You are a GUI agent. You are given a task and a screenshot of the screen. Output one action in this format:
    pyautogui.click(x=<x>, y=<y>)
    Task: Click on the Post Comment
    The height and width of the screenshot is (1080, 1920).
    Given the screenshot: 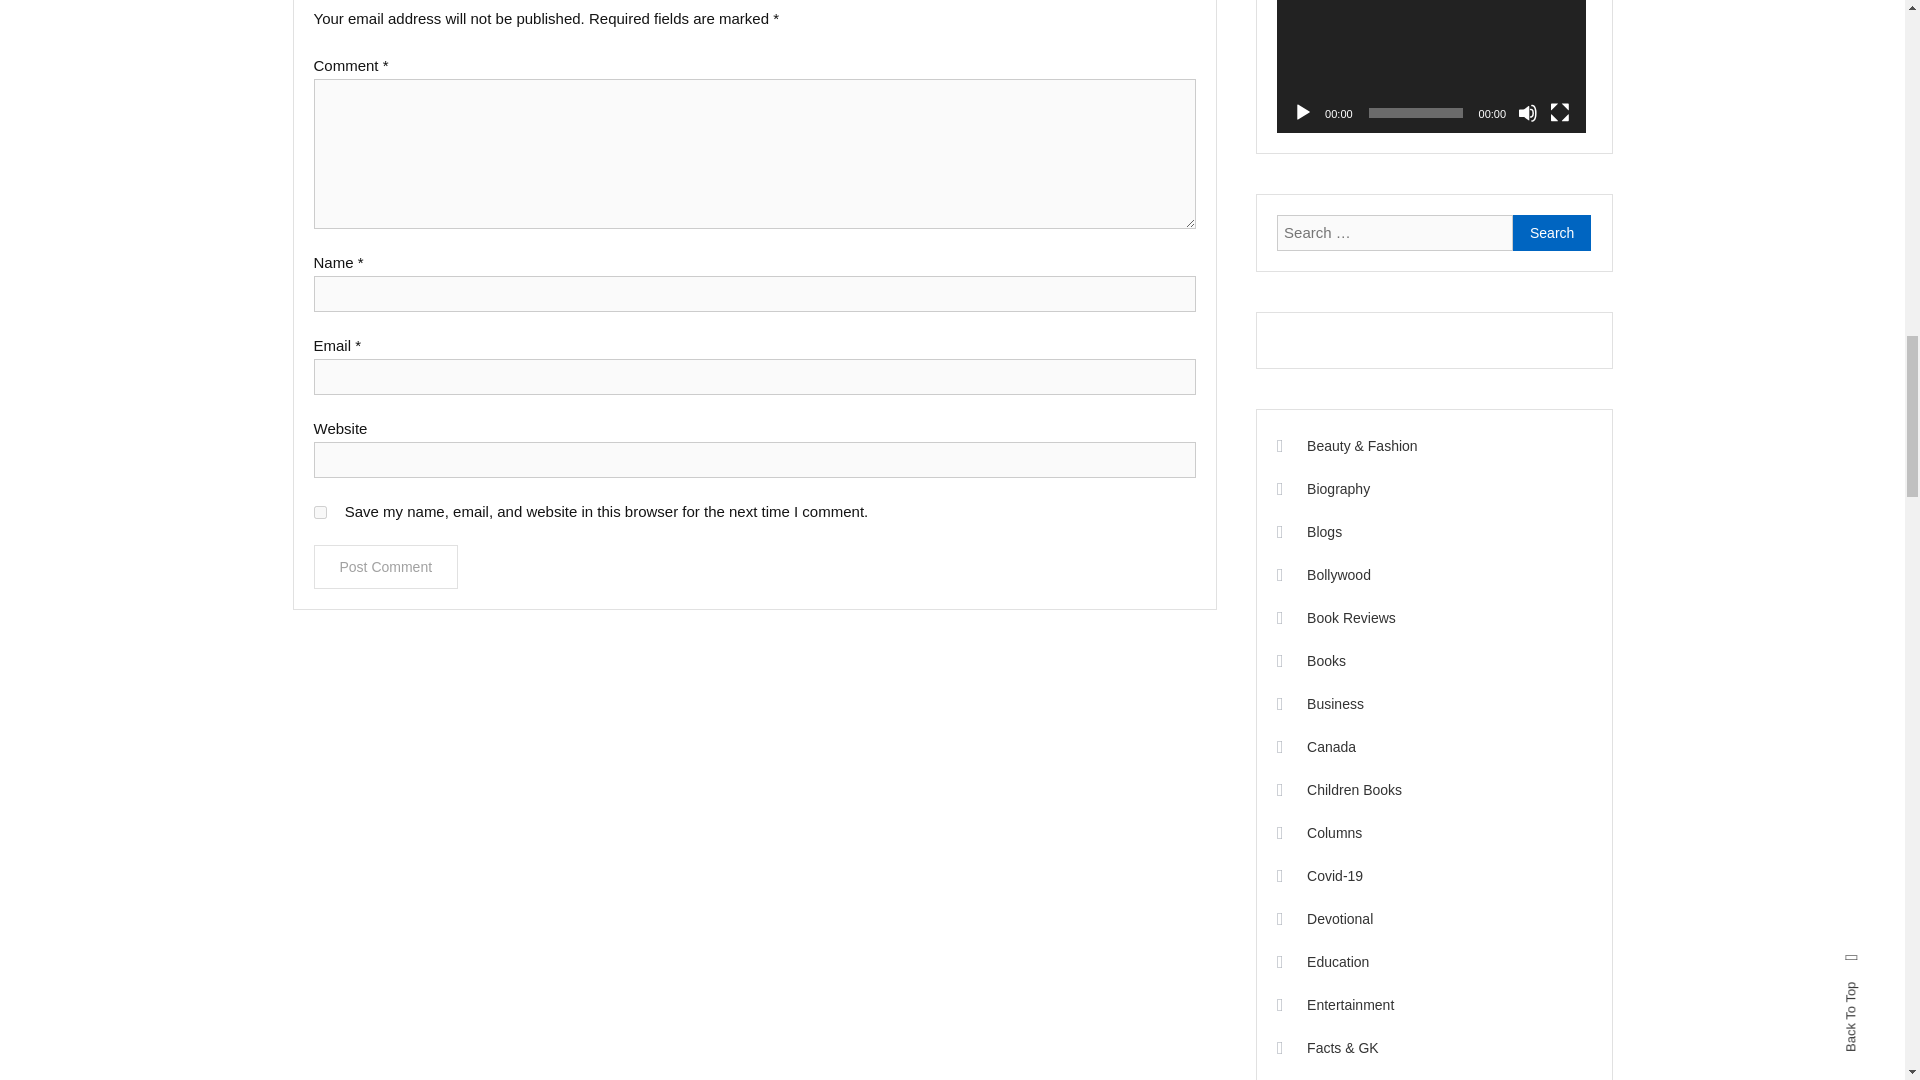 What is the action you would take?
    pyautogui.click(x=386, y=566)
    